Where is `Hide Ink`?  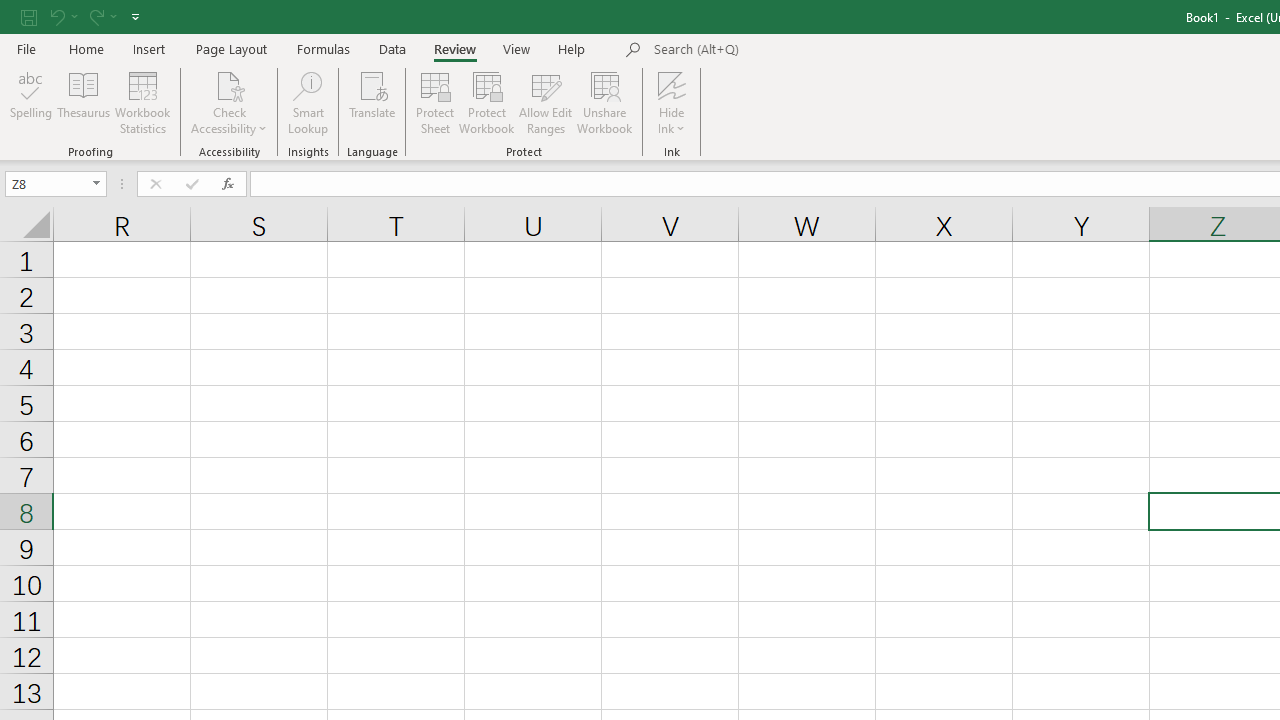 Hide Ink is located at coordinates (672, 84).